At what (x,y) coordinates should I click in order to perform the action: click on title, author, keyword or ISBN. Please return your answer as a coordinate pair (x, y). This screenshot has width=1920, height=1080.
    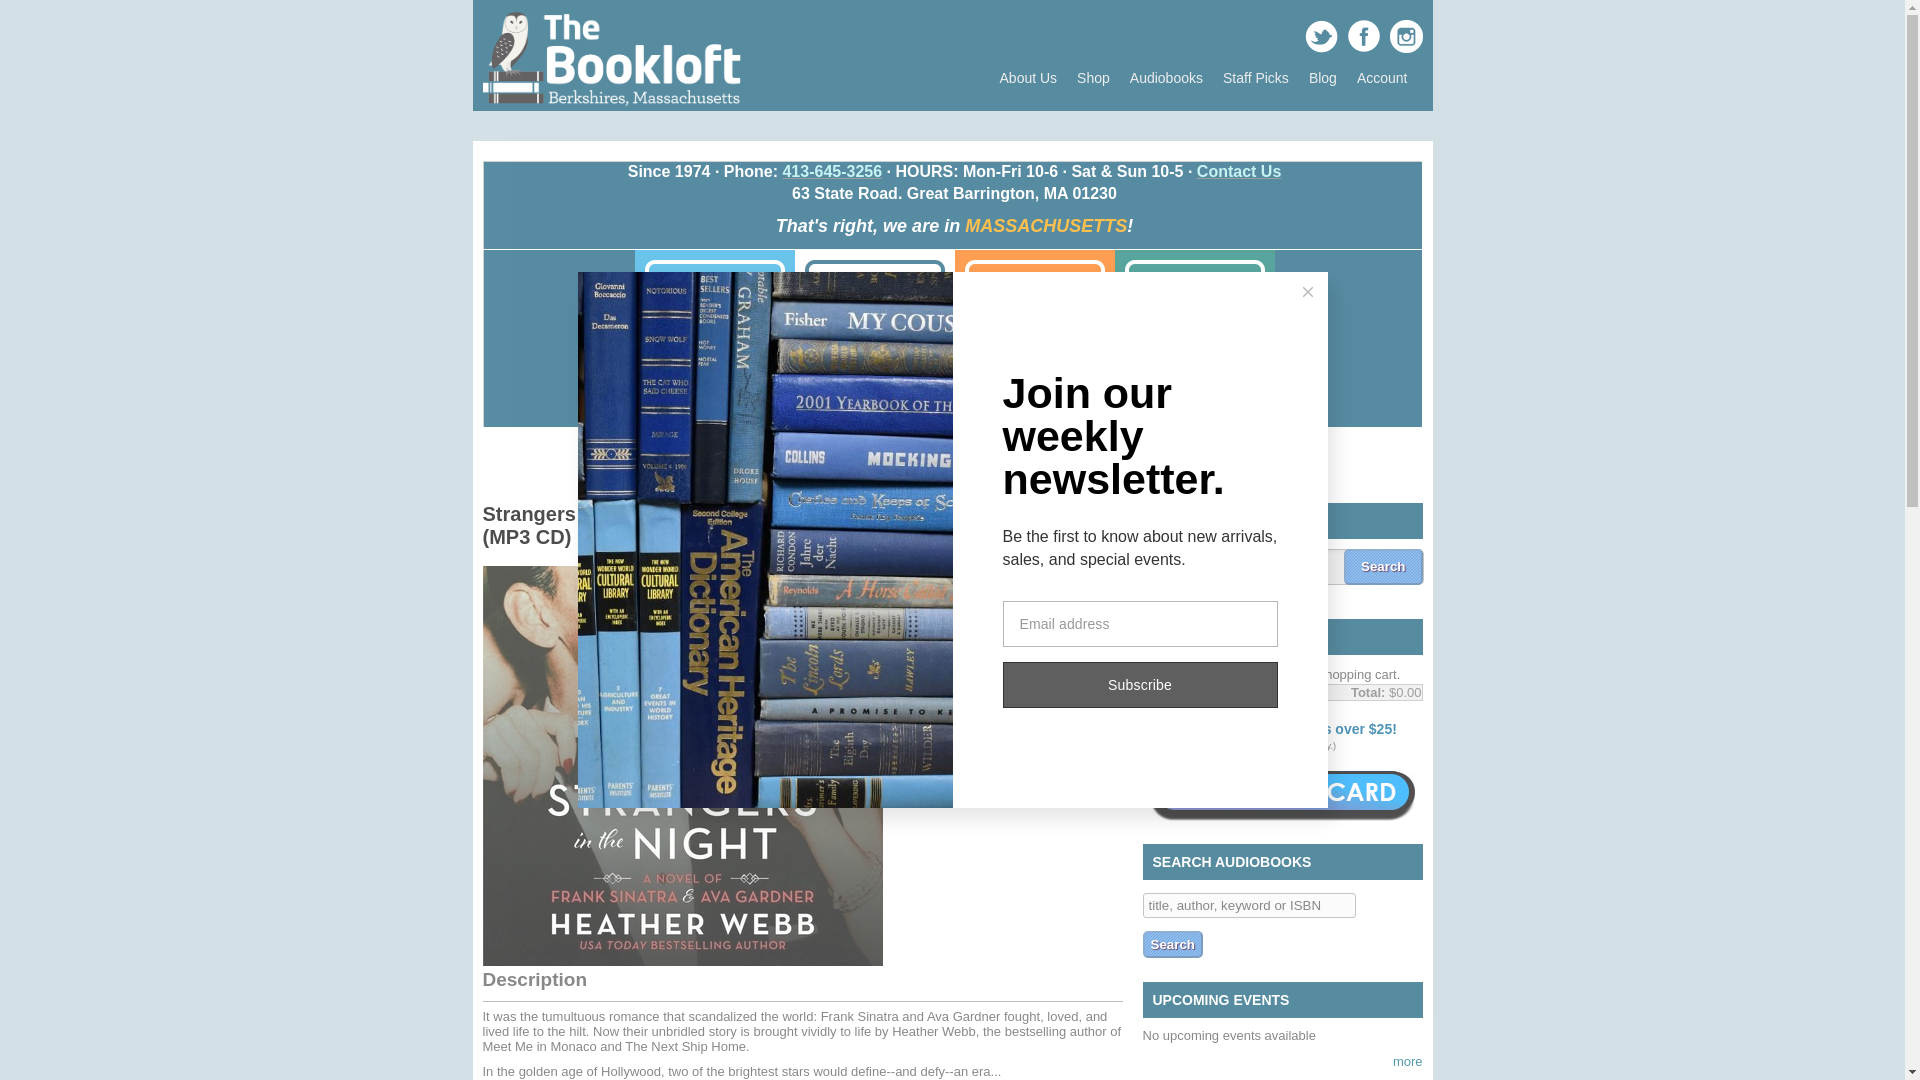
    Looking at the image, I should click on (1248, 906).